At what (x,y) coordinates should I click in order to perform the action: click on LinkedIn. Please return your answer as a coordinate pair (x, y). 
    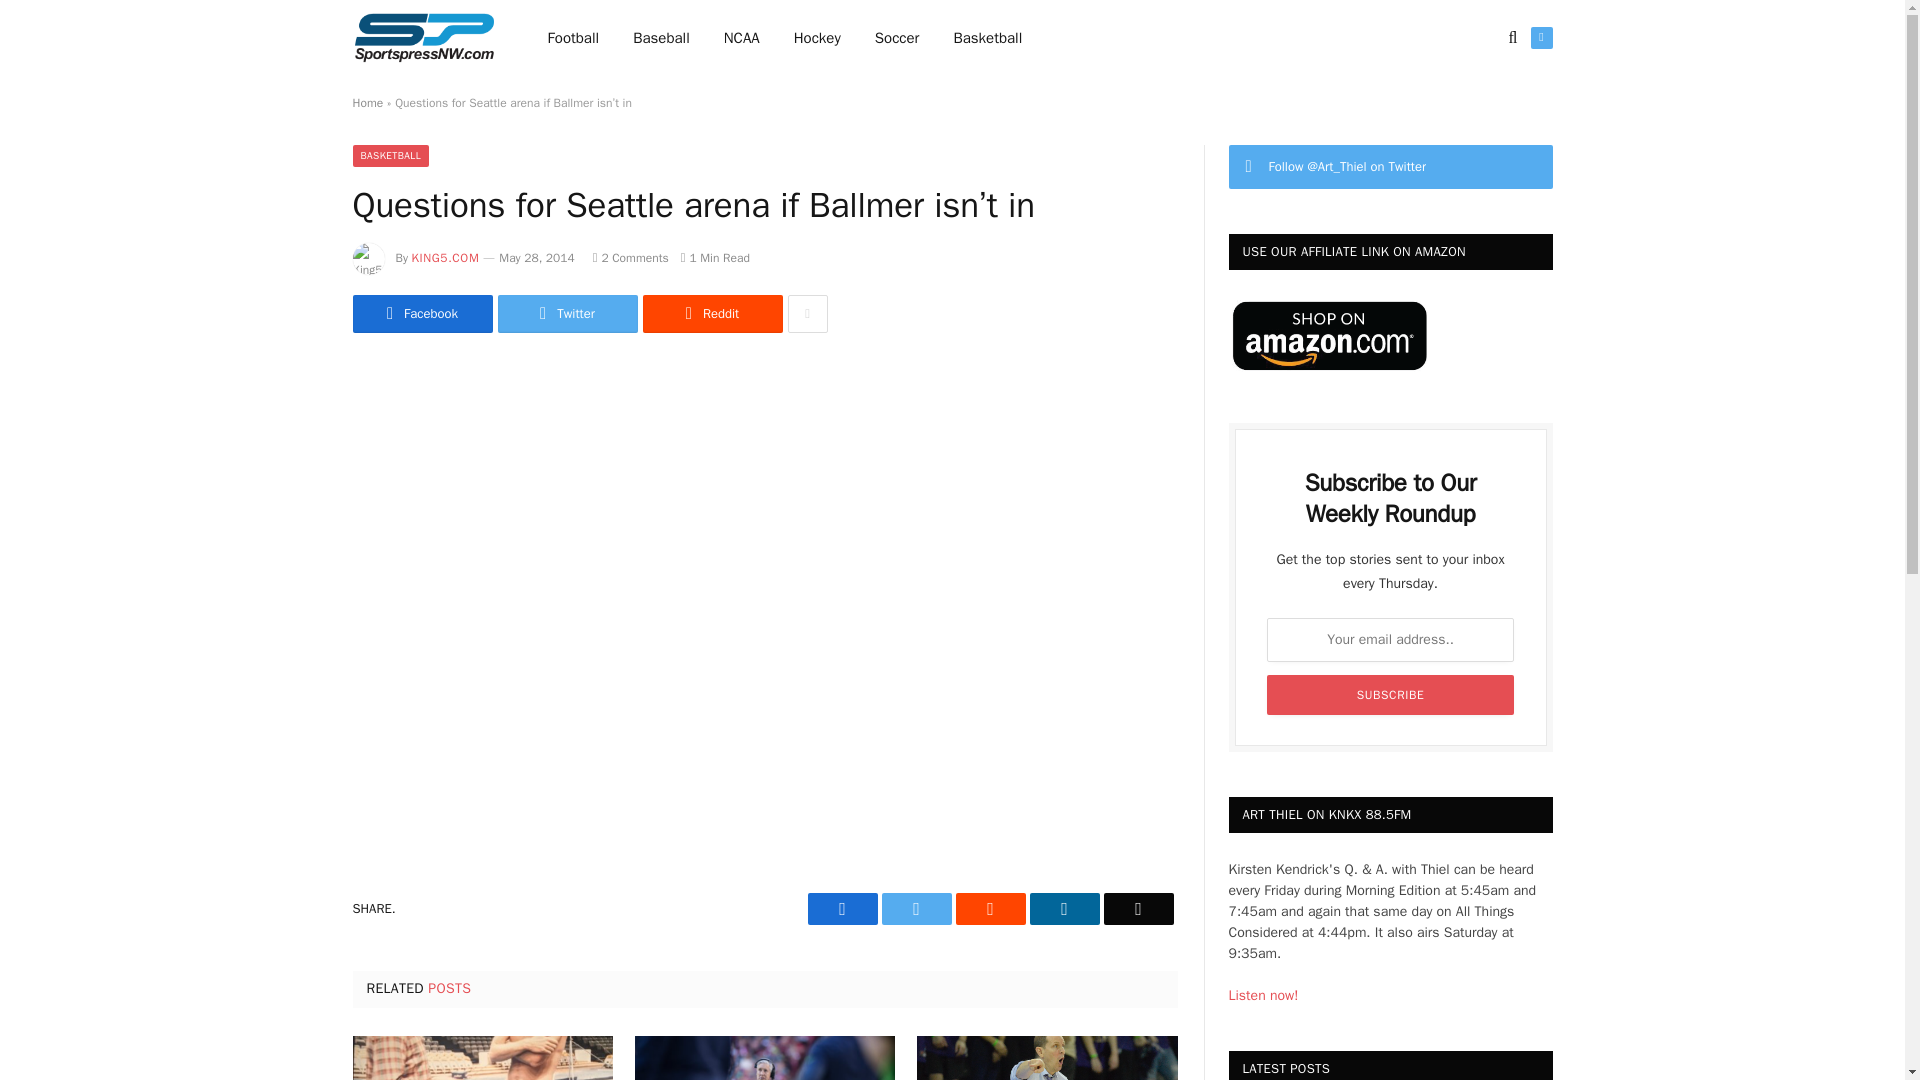
    Looking at the image, I should click on (1064, 908).